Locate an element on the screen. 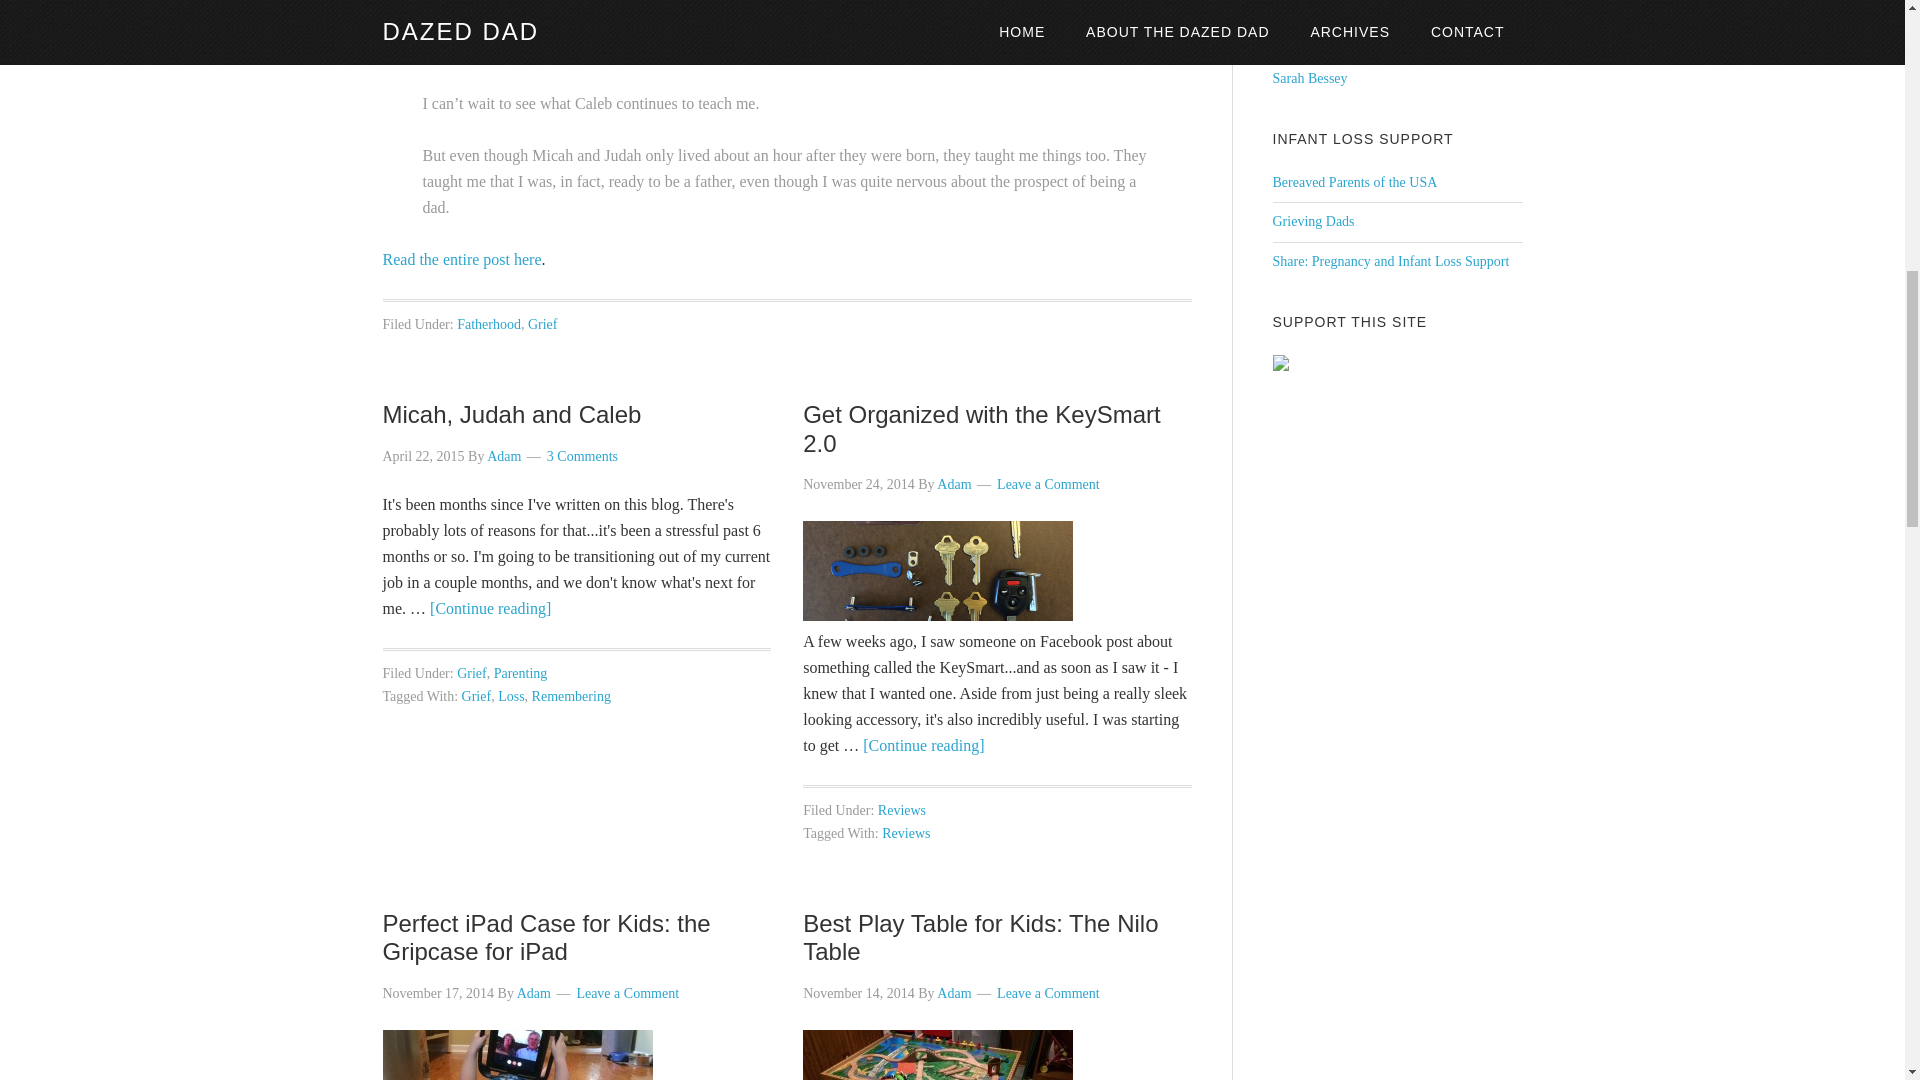  Reviews is located at coordinates (905, 834).